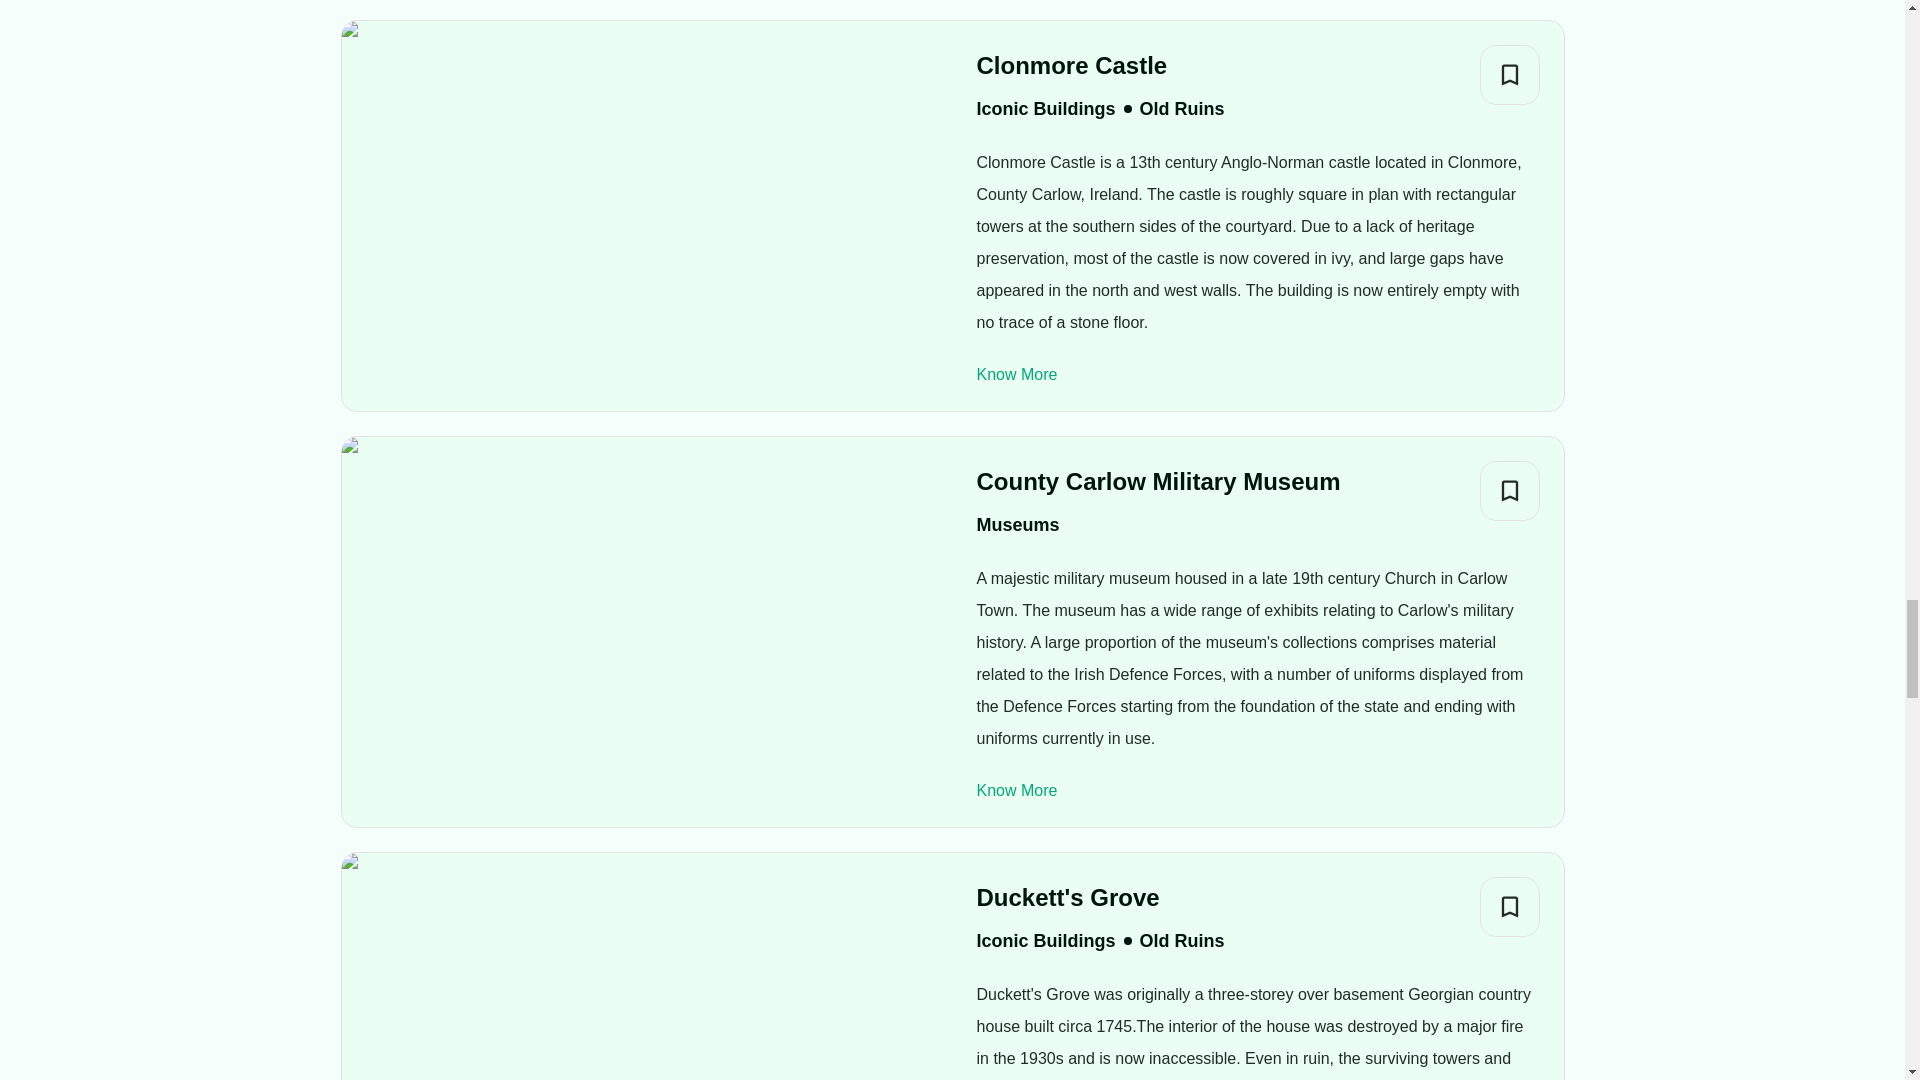 The image size is (1920, 1080). I want to click on Add to Bucket List, so click(1510, 74).